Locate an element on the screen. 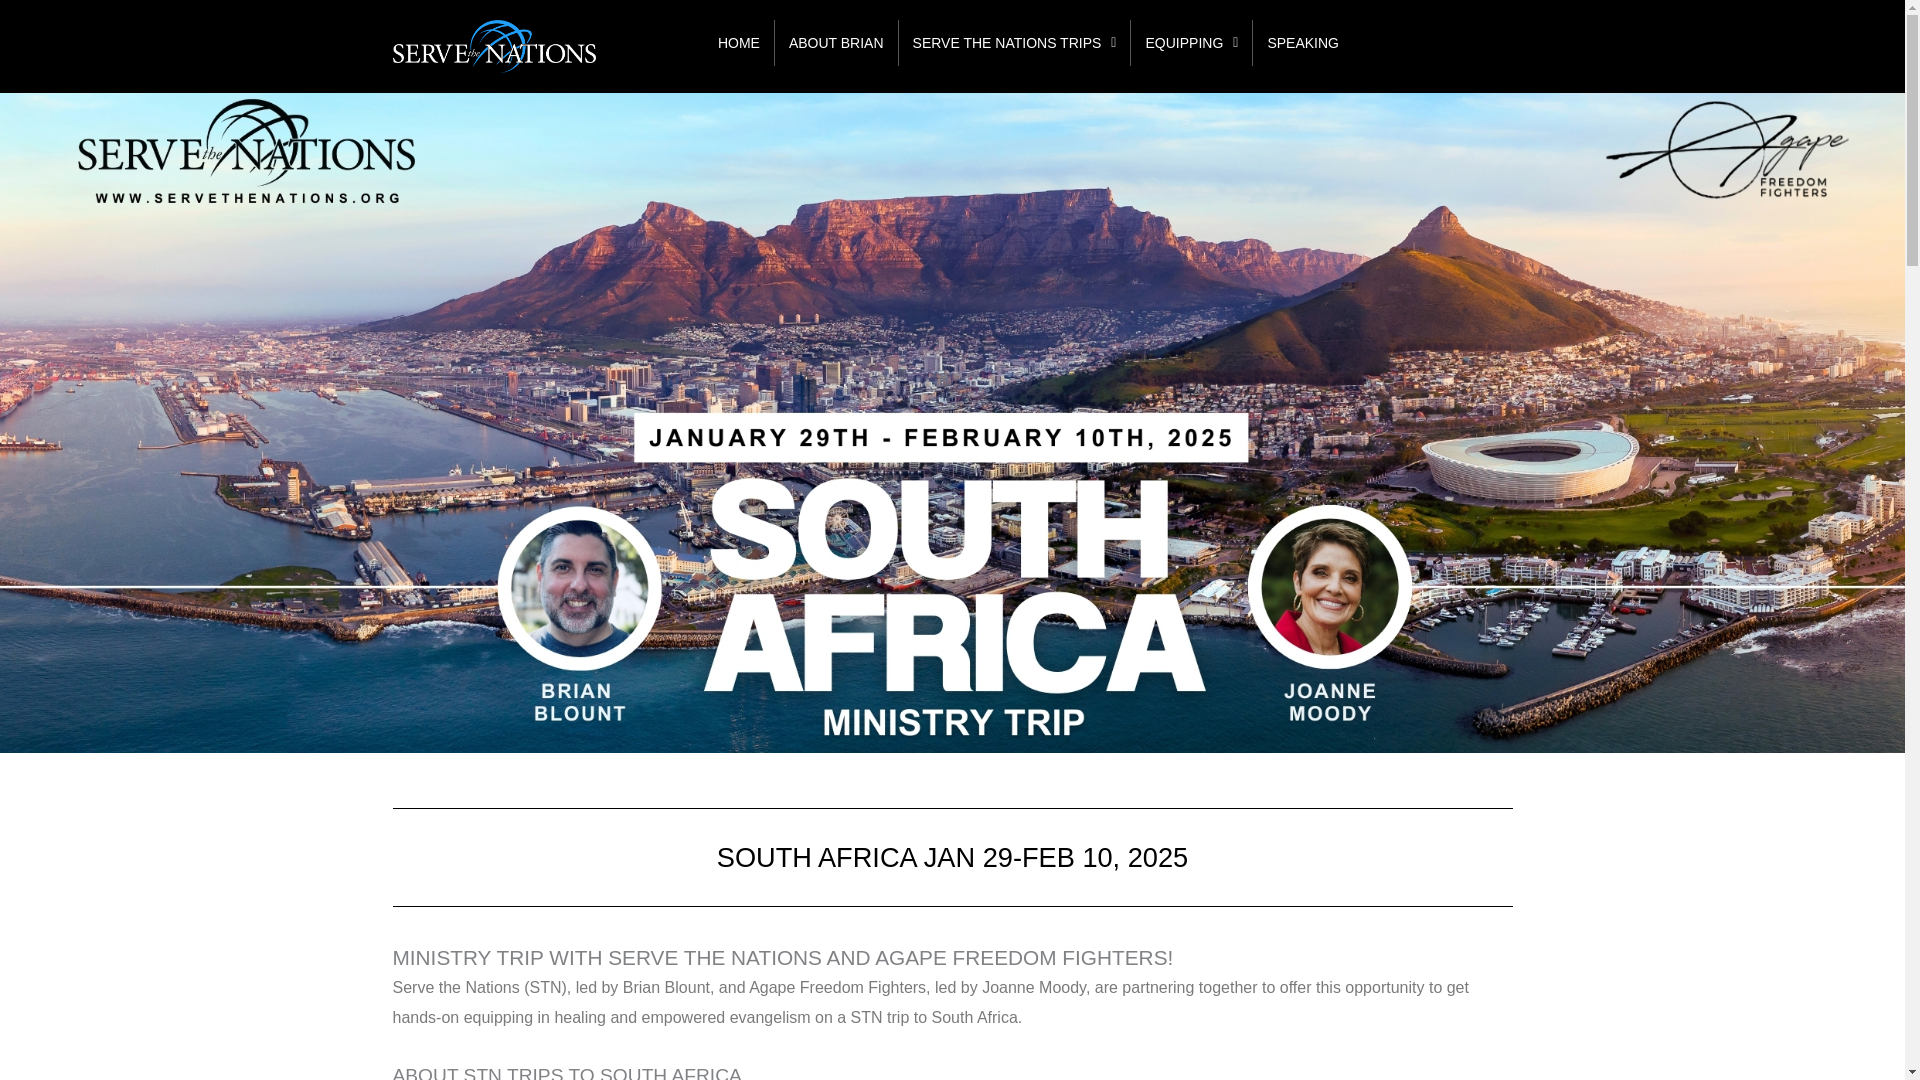 This screenshot has height=1080, width=1920. EQUIPPING is located at coordinates (1190, 42).